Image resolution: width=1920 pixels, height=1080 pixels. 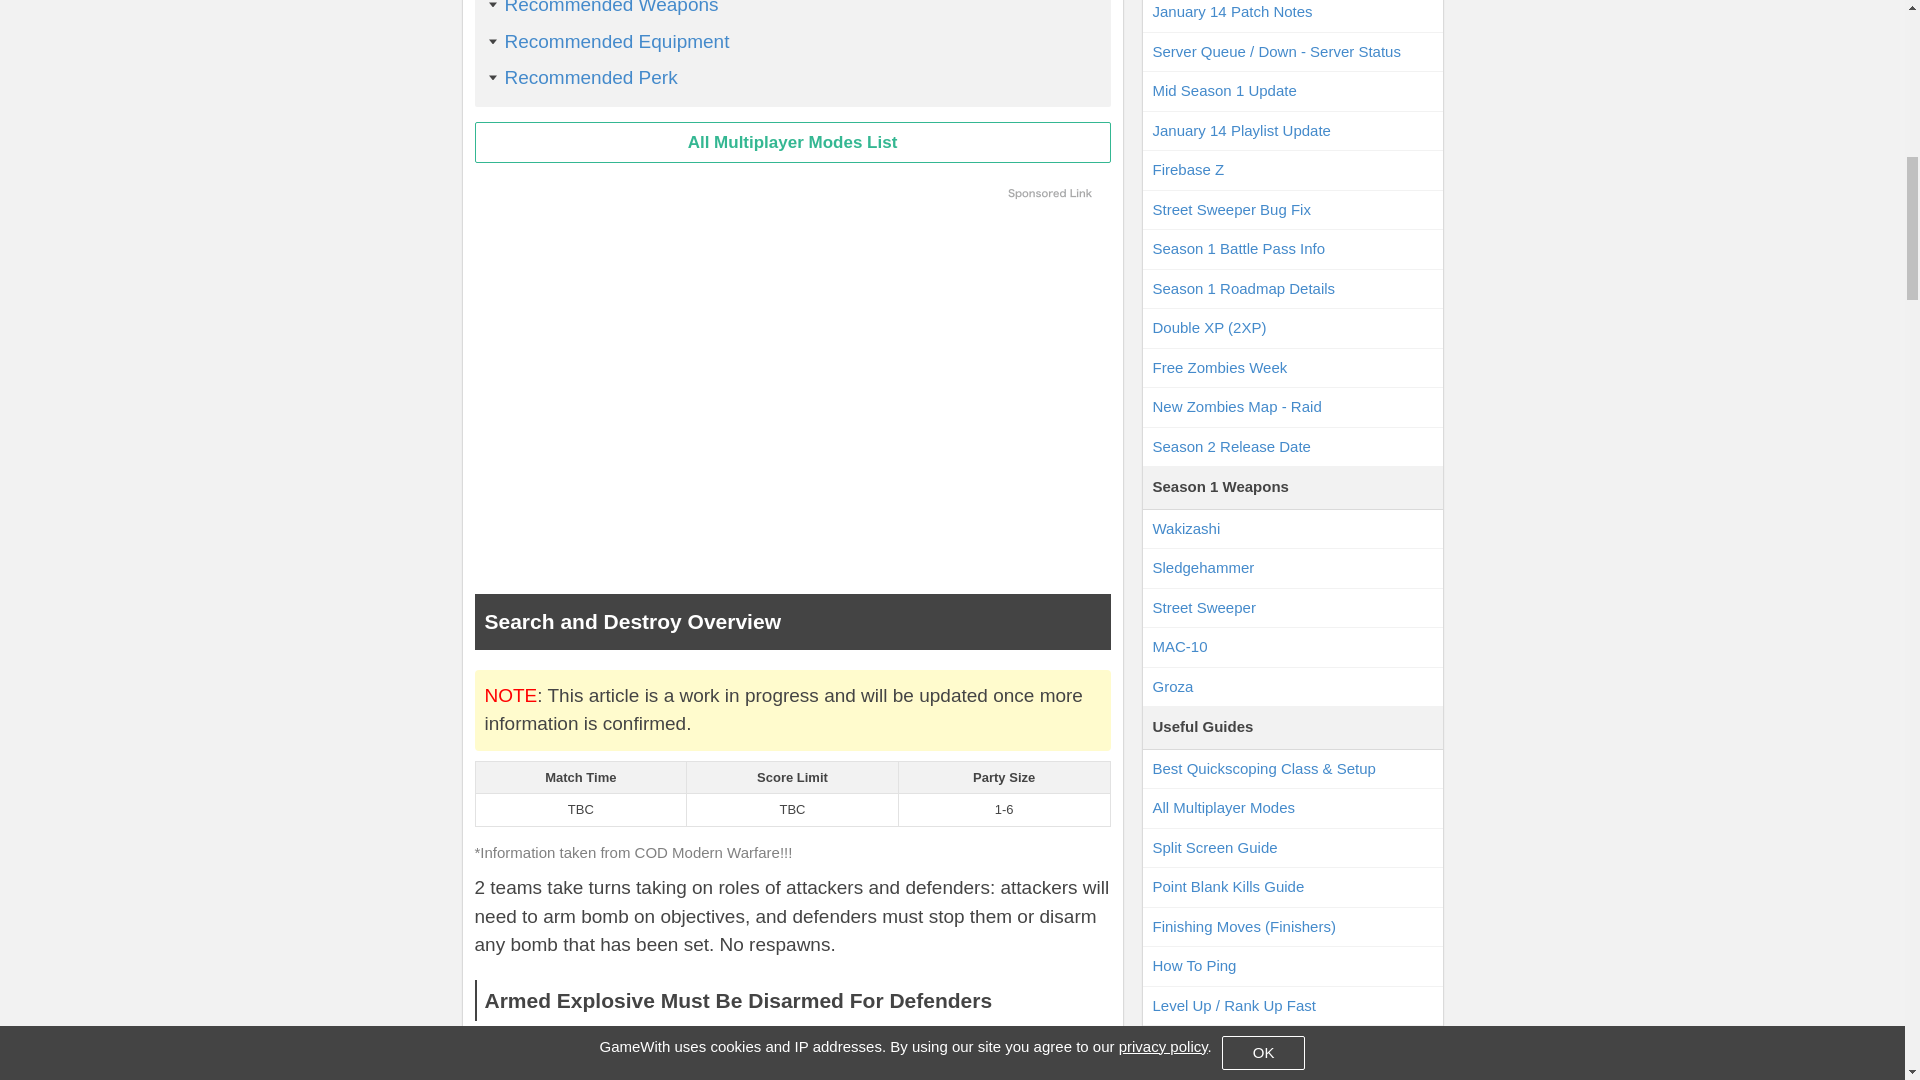 What do you see at coordinates (610, 8) in the screenshot?
I see `Recommended Weapons` at bounding box center [610, 8].